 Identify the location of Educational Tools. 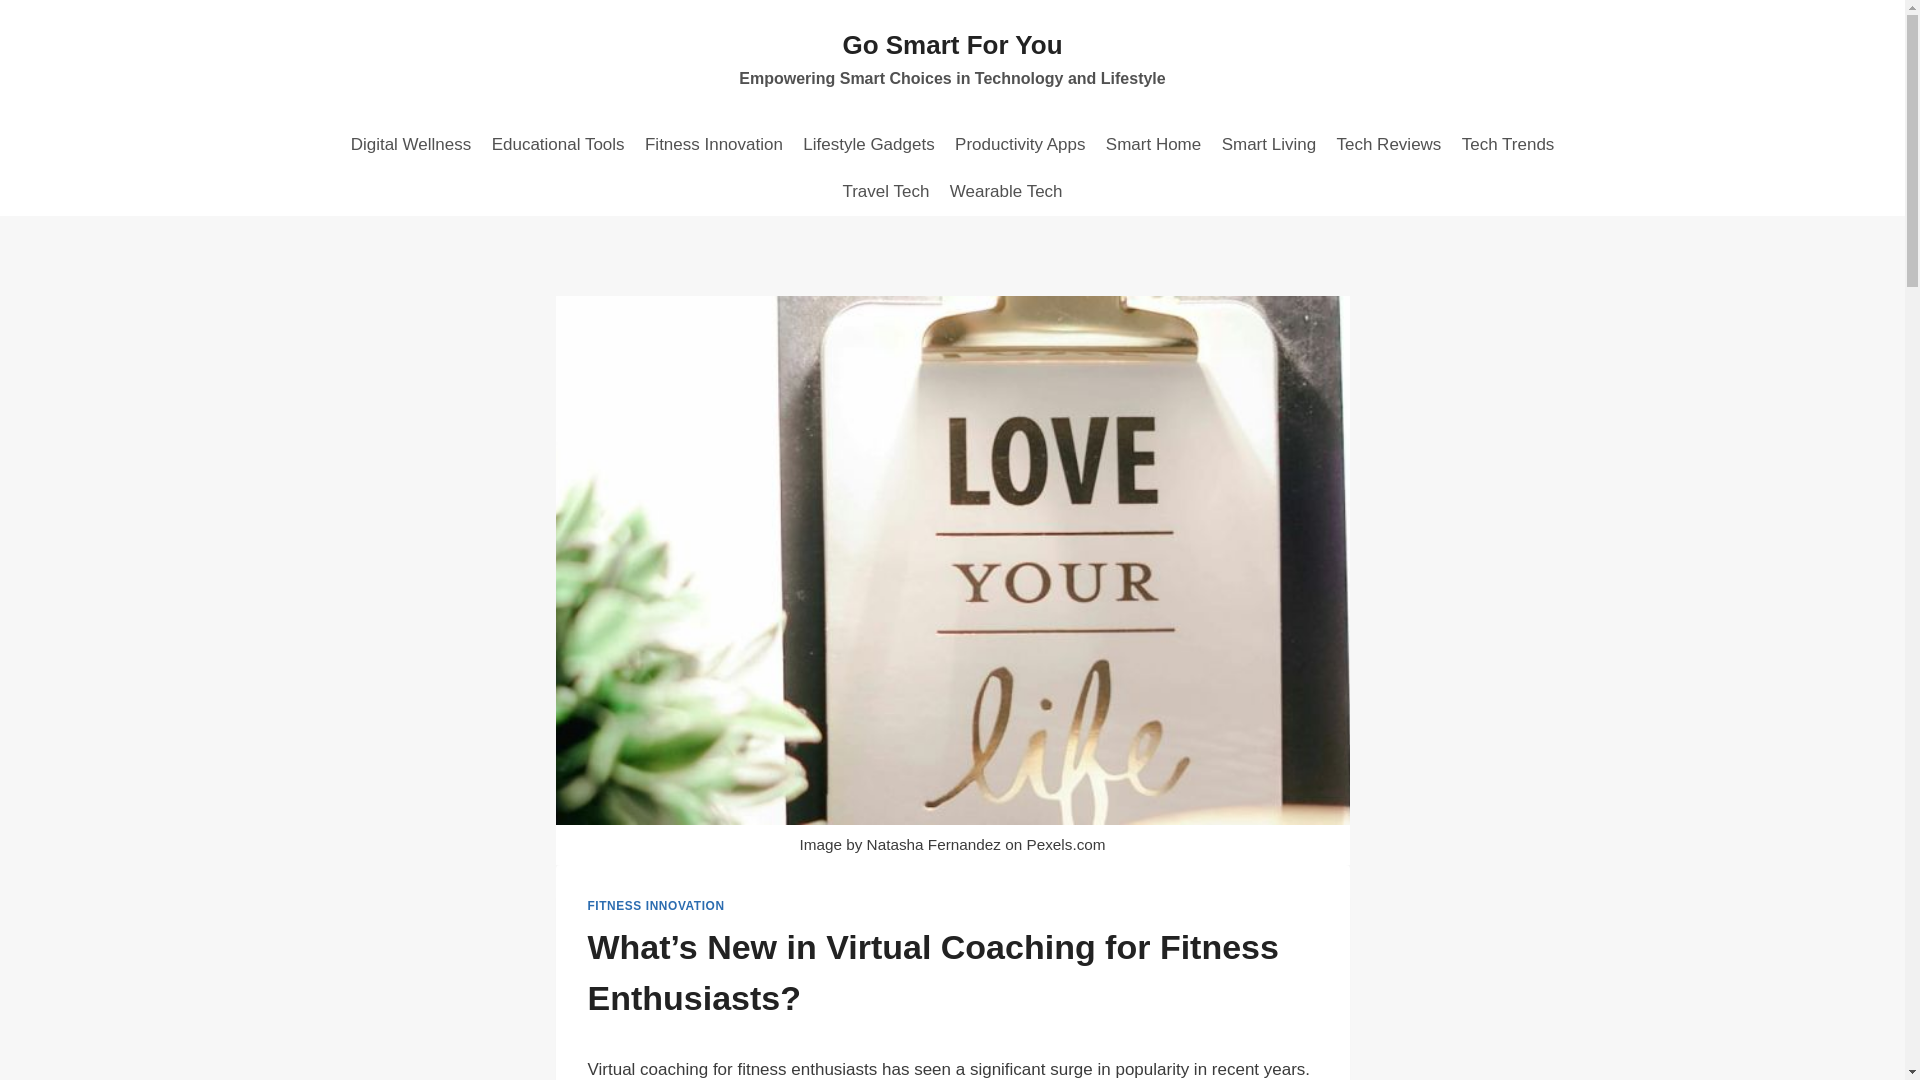
(557, 144).